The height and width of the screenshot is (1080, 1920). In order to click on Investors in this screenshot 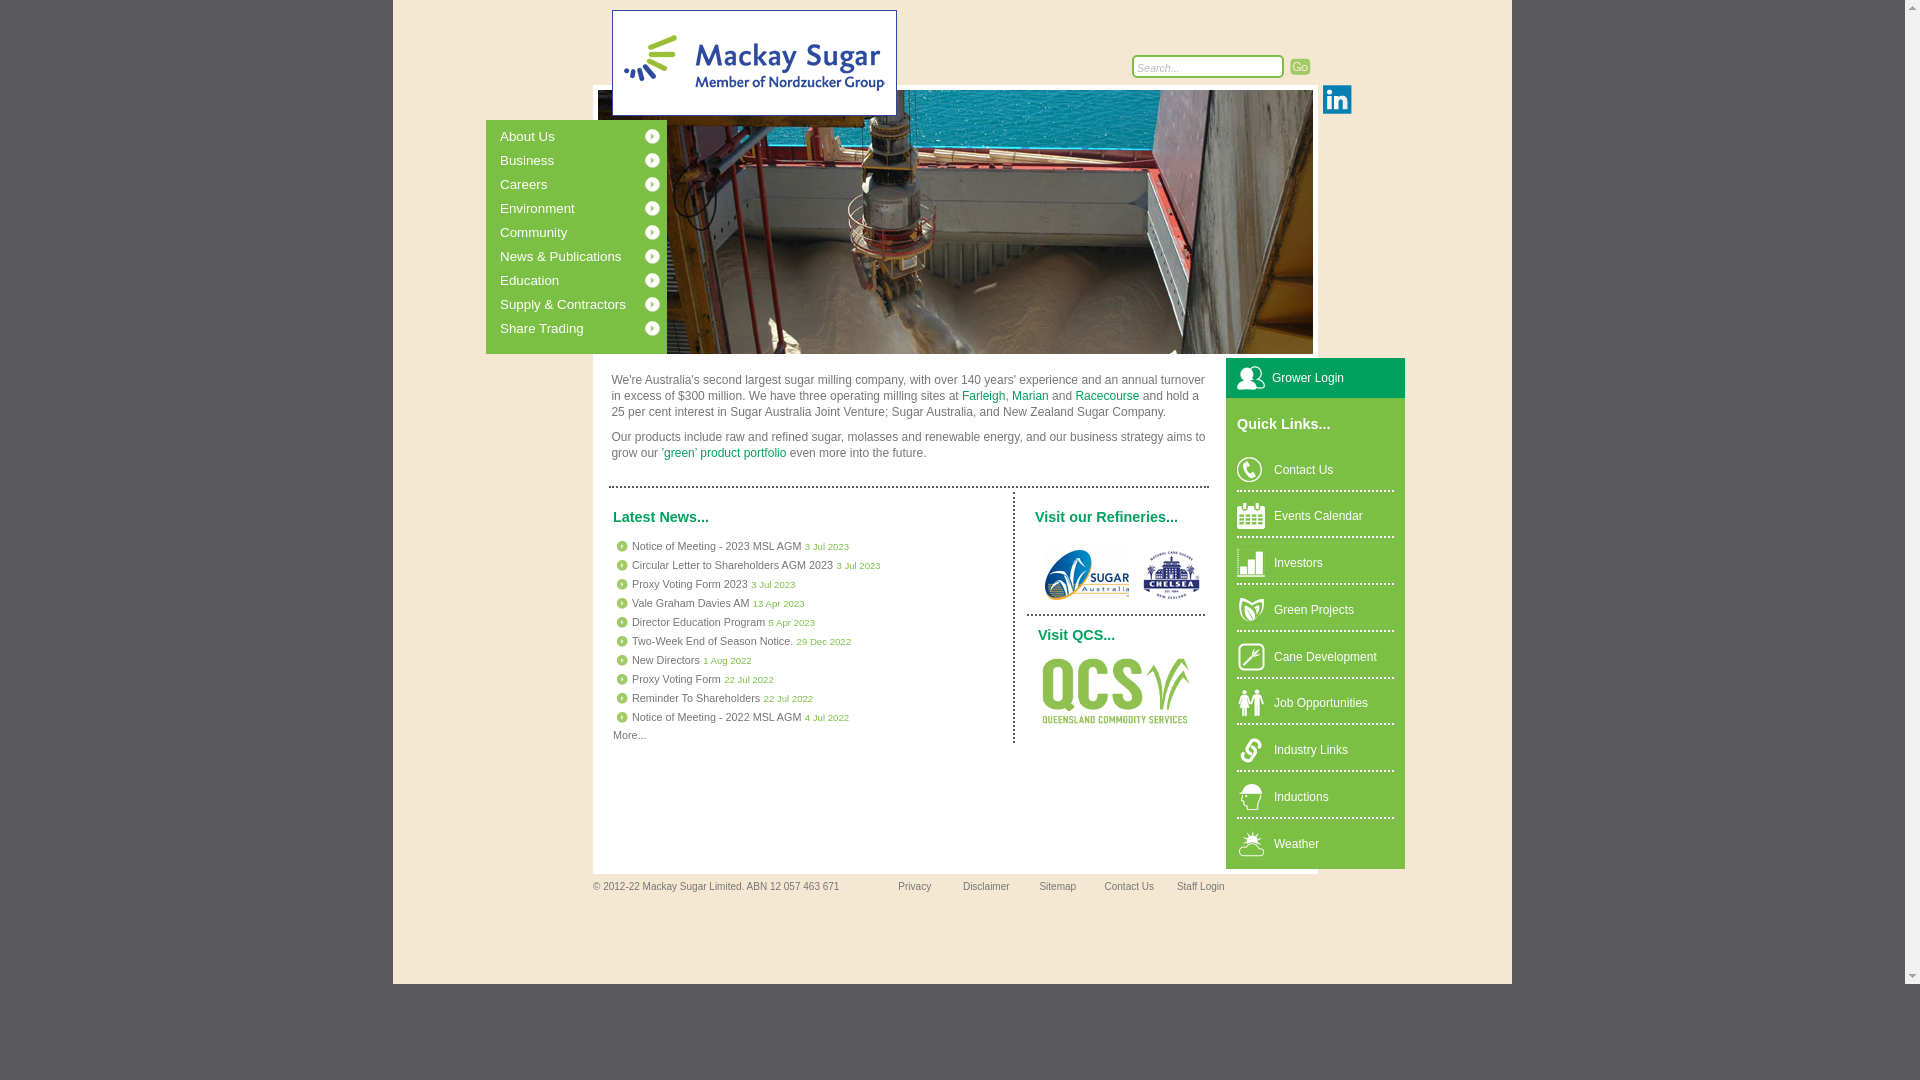, I will do `click(1298, 563)`.